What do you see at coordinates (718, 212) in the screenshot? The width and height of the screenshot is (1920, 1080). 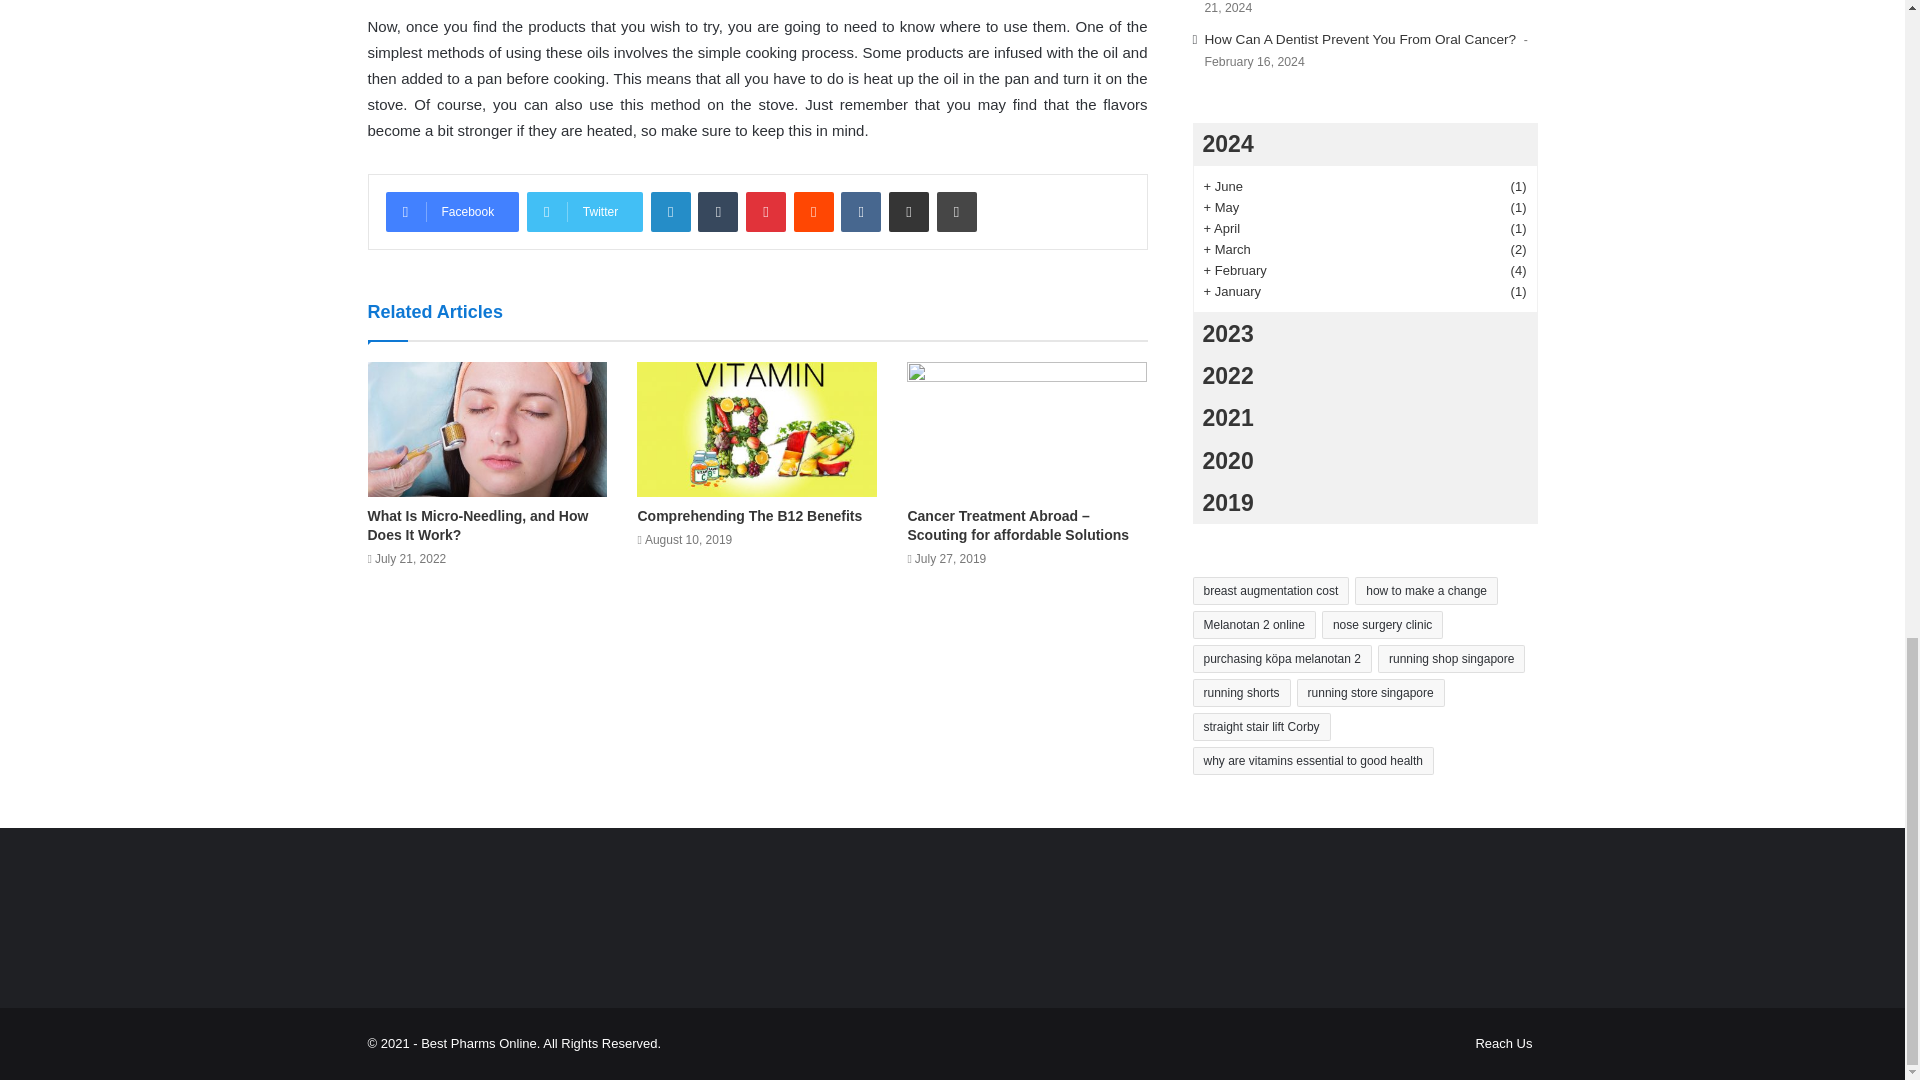 I see `Tumblr` at bounding box center [718, 212].